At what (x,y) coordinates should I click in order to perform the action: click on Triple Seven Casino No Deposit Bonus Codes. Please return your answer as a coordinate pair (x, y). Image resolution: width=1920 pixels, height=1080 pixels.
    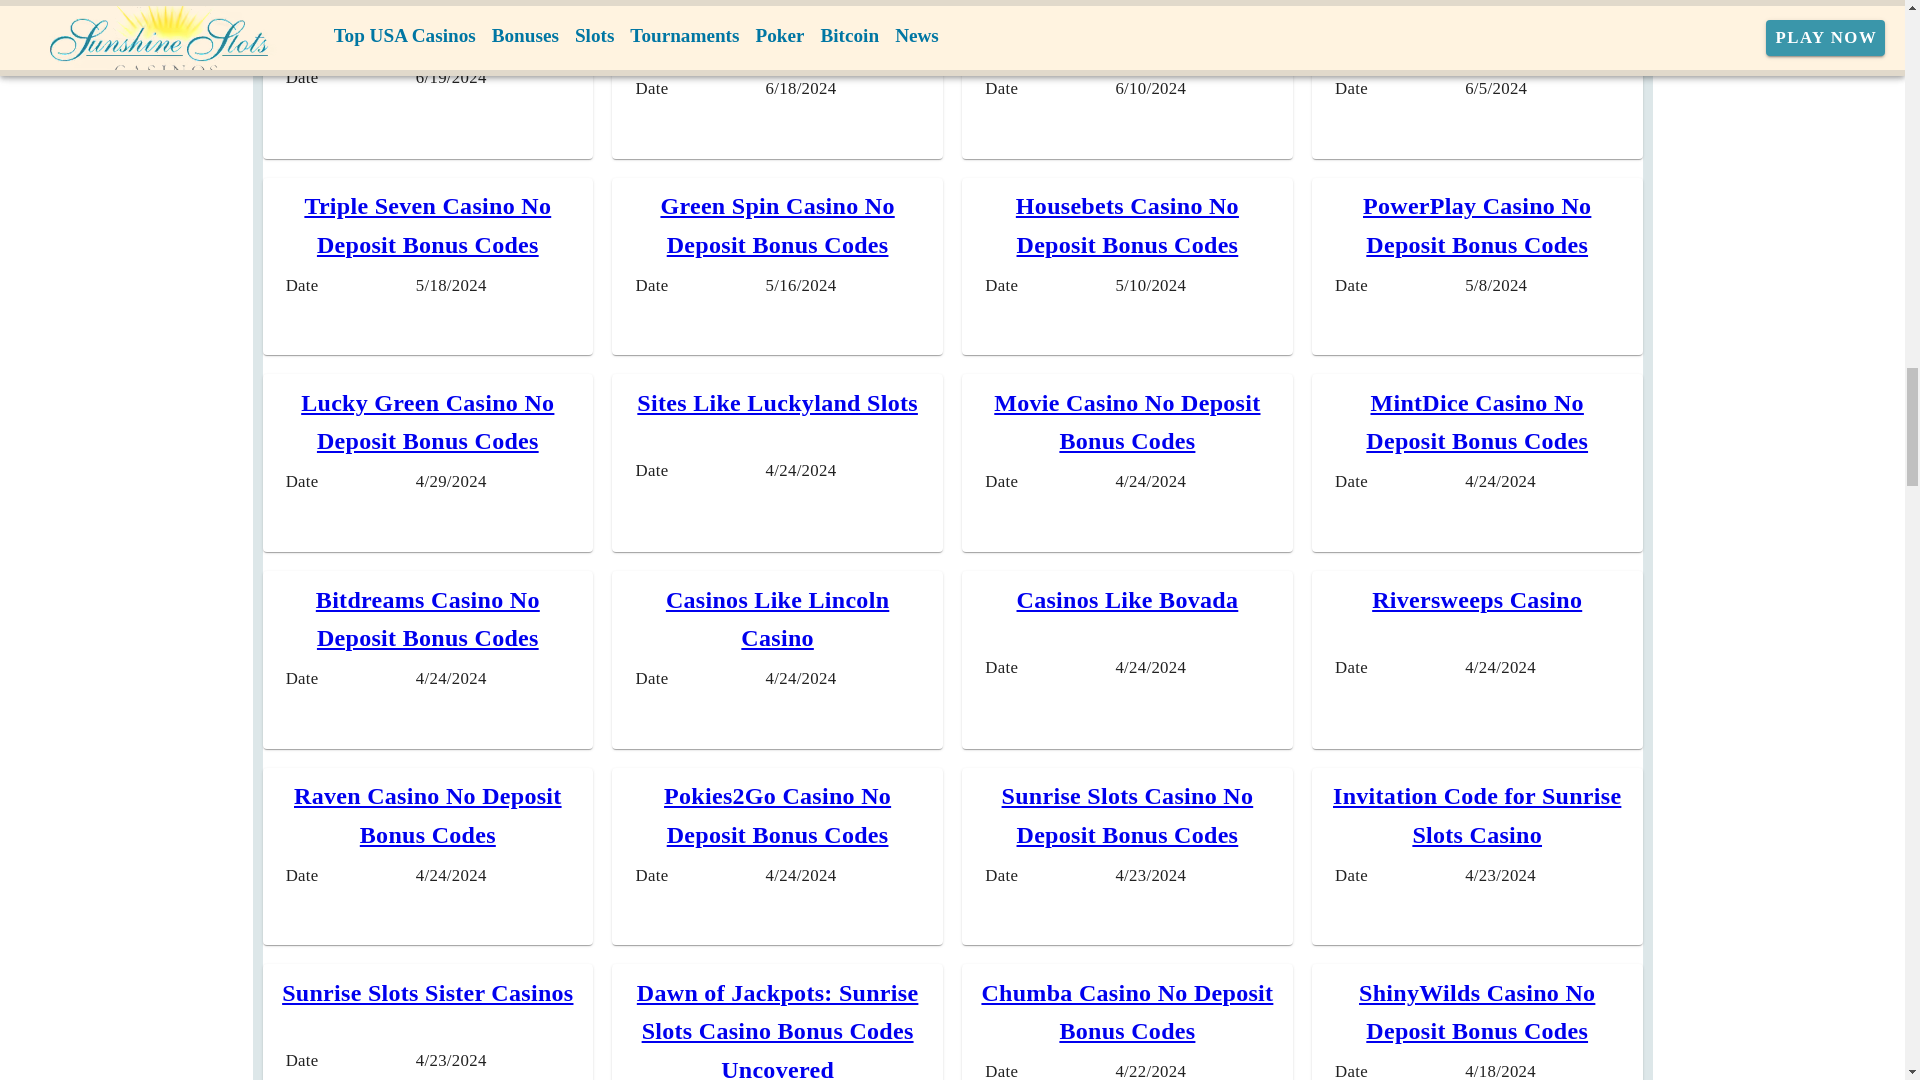
    Looking at the image, I should click on (427, 225).